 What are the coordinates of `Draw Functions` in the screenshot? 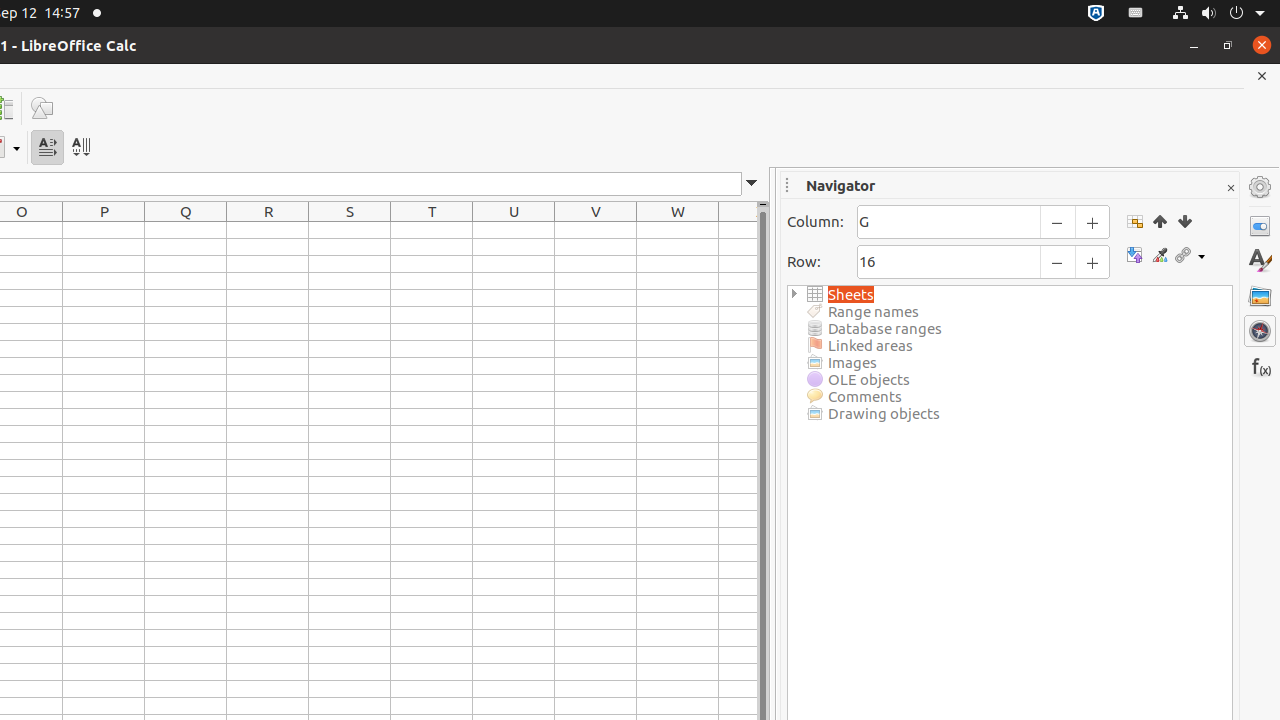 It's located at (42, 108).